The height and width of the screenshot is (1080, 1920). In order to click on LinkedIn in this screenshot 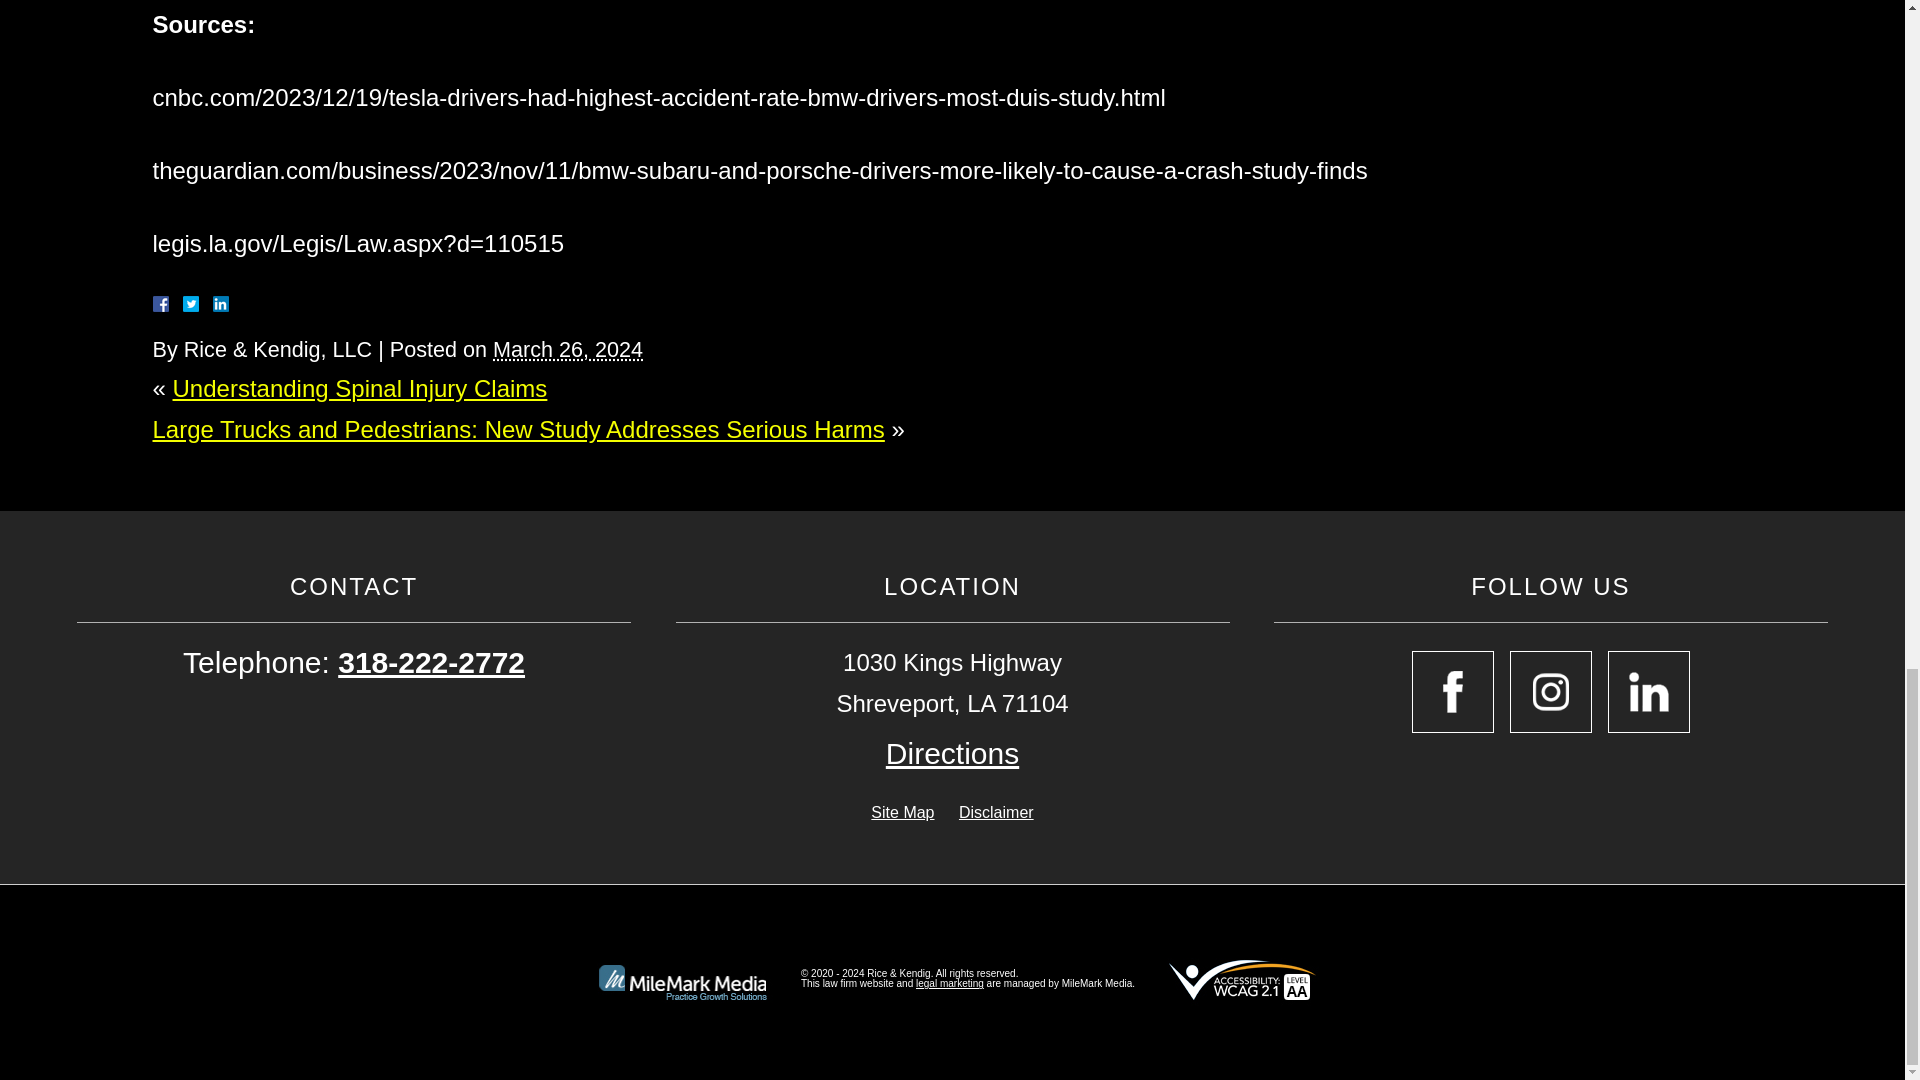, I will do `click(212, 304)`.